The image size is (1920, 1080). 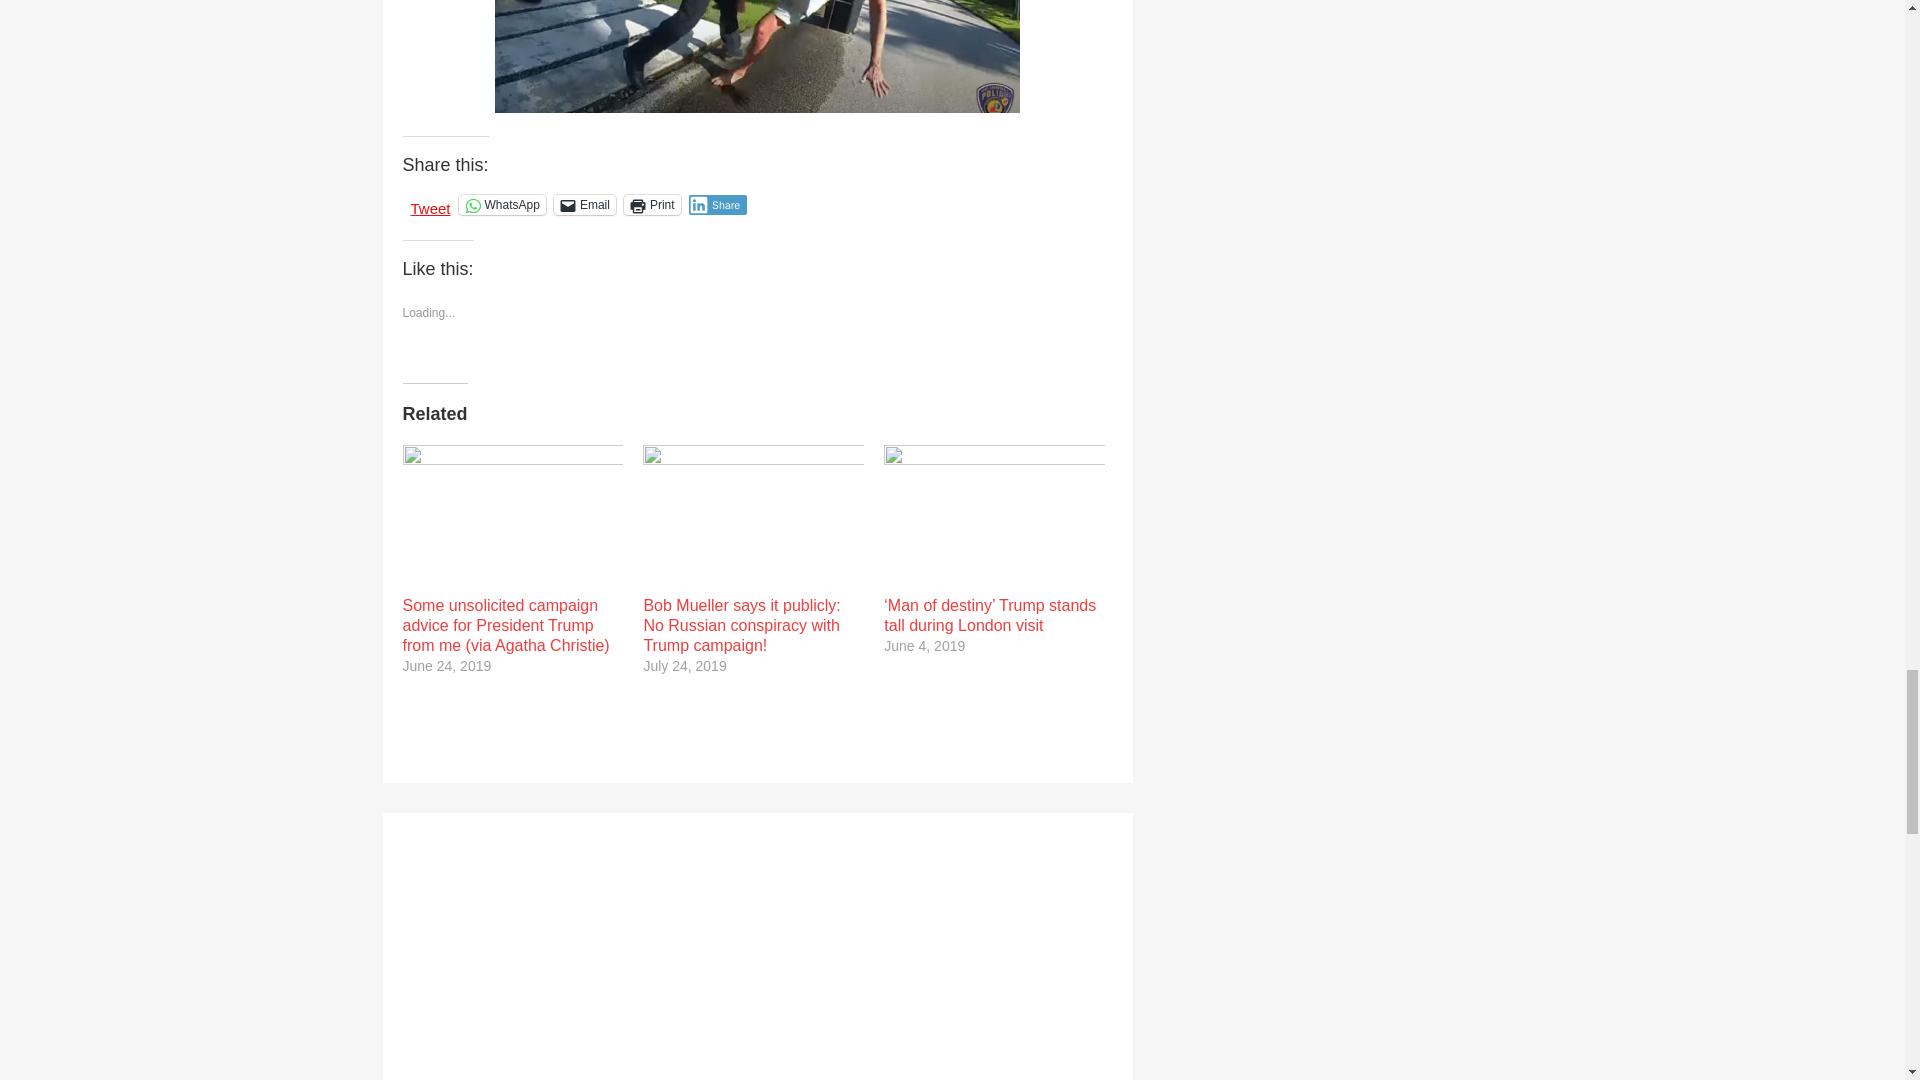 What do you see at coordinates (652, 204) in the screenshot?
I see `Click to print` at bounding box center [652, 204].